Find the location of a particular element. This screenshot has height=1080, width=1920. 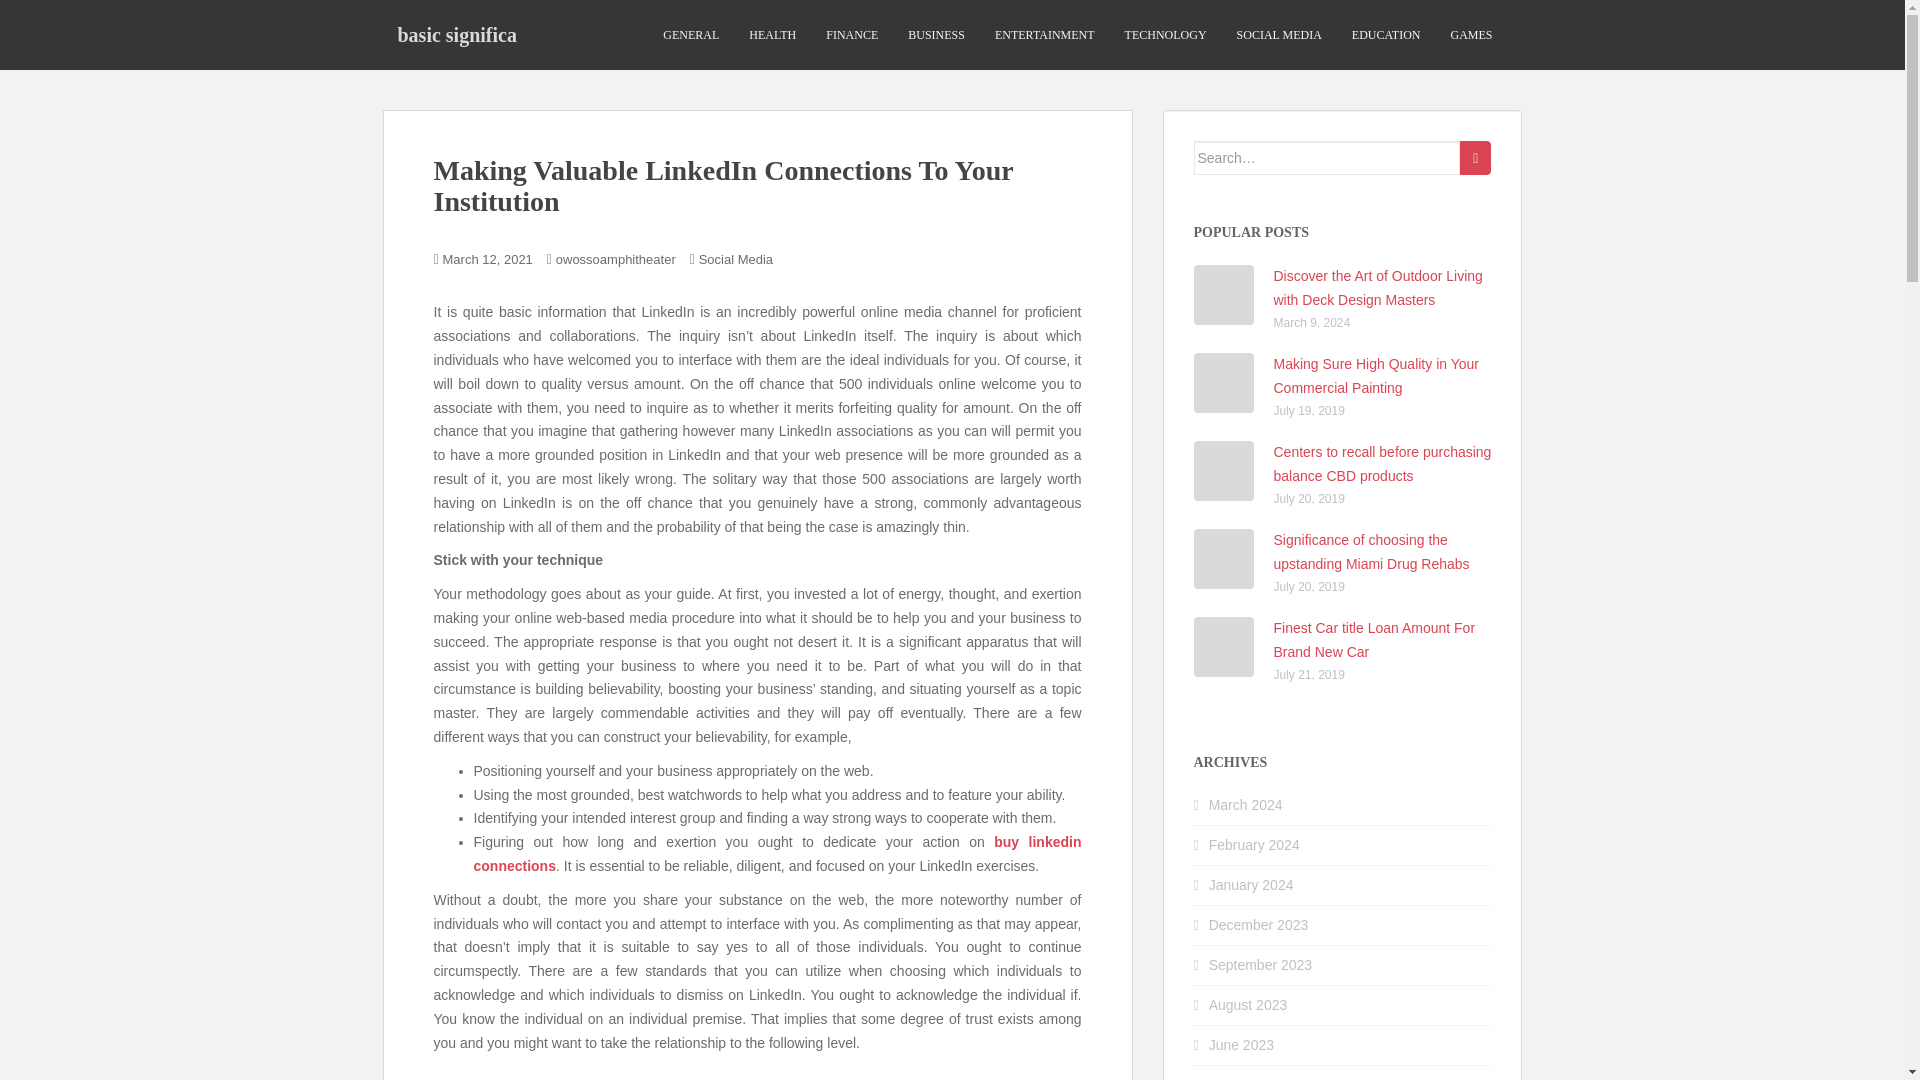

Social Media is located at coordinates (736, 258).